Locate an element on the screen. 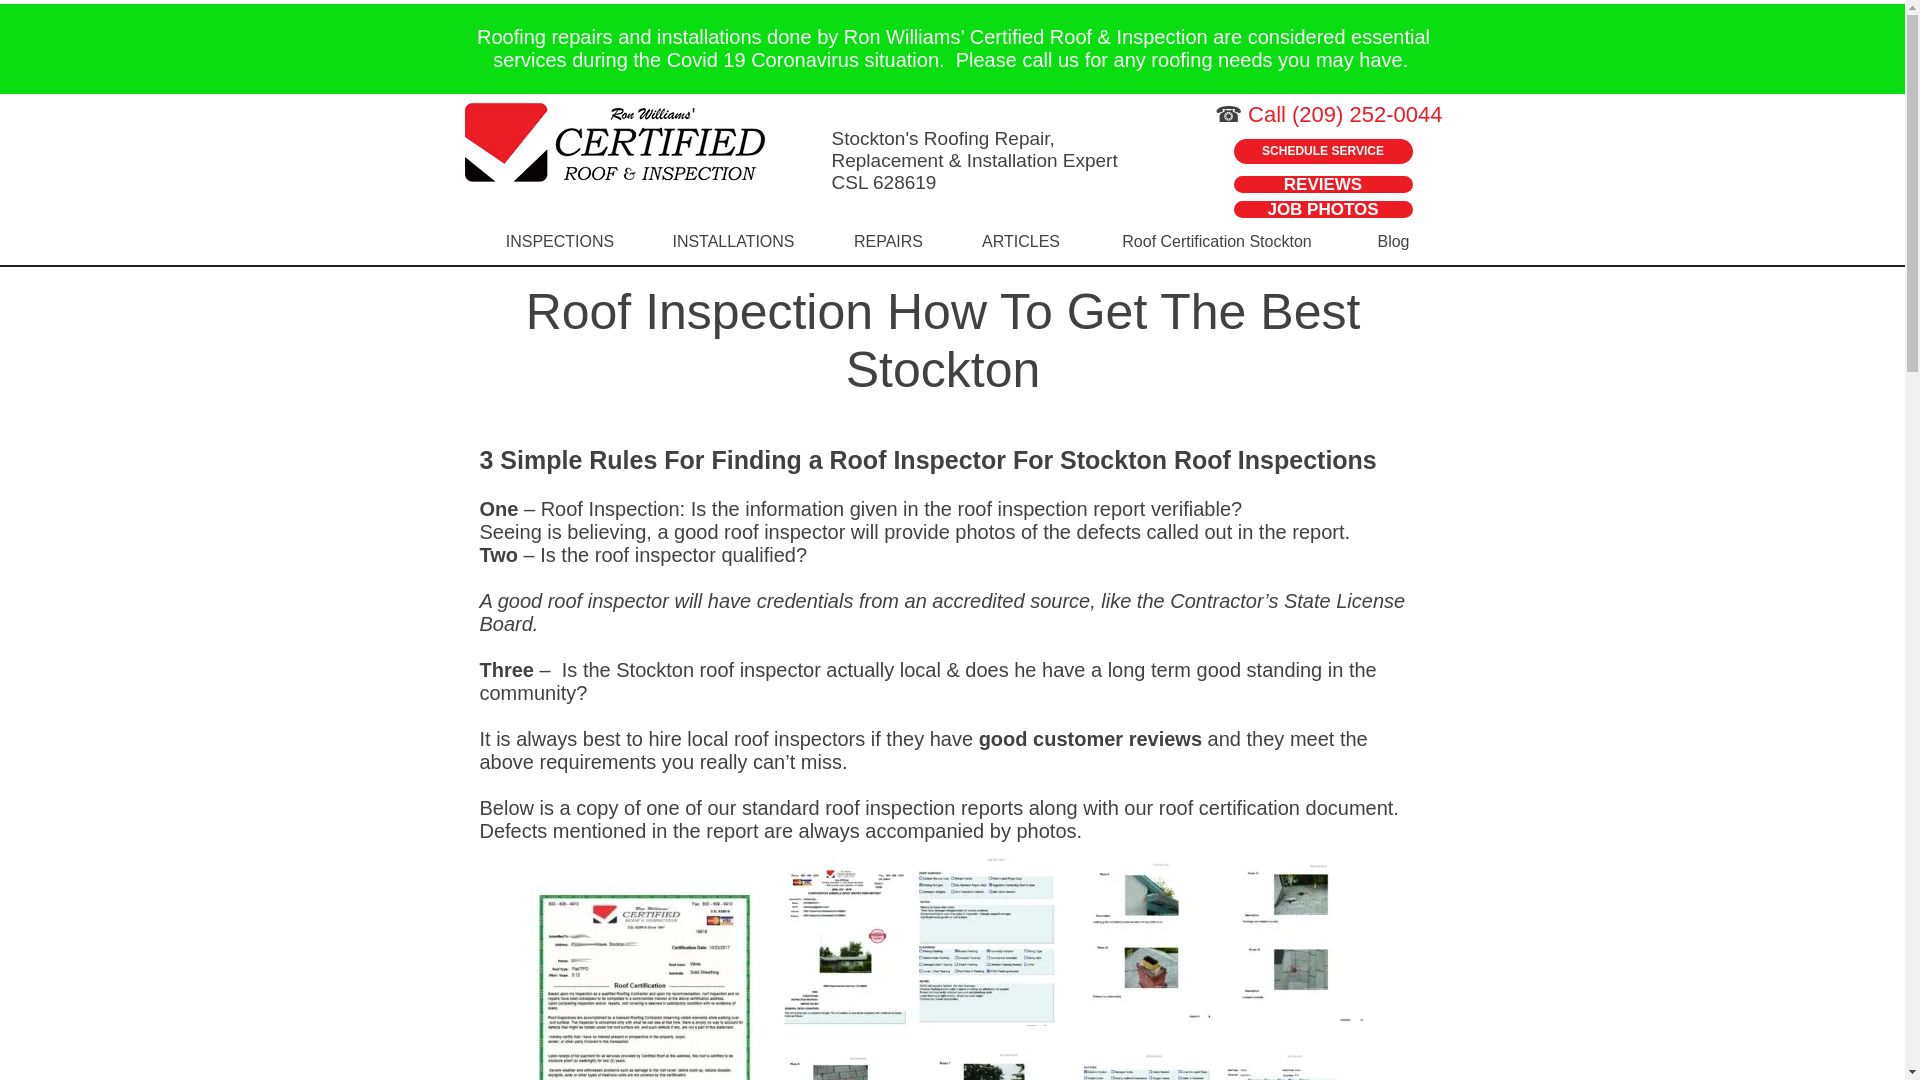  INSTALLATIONS is located at coordinates (732, 242).